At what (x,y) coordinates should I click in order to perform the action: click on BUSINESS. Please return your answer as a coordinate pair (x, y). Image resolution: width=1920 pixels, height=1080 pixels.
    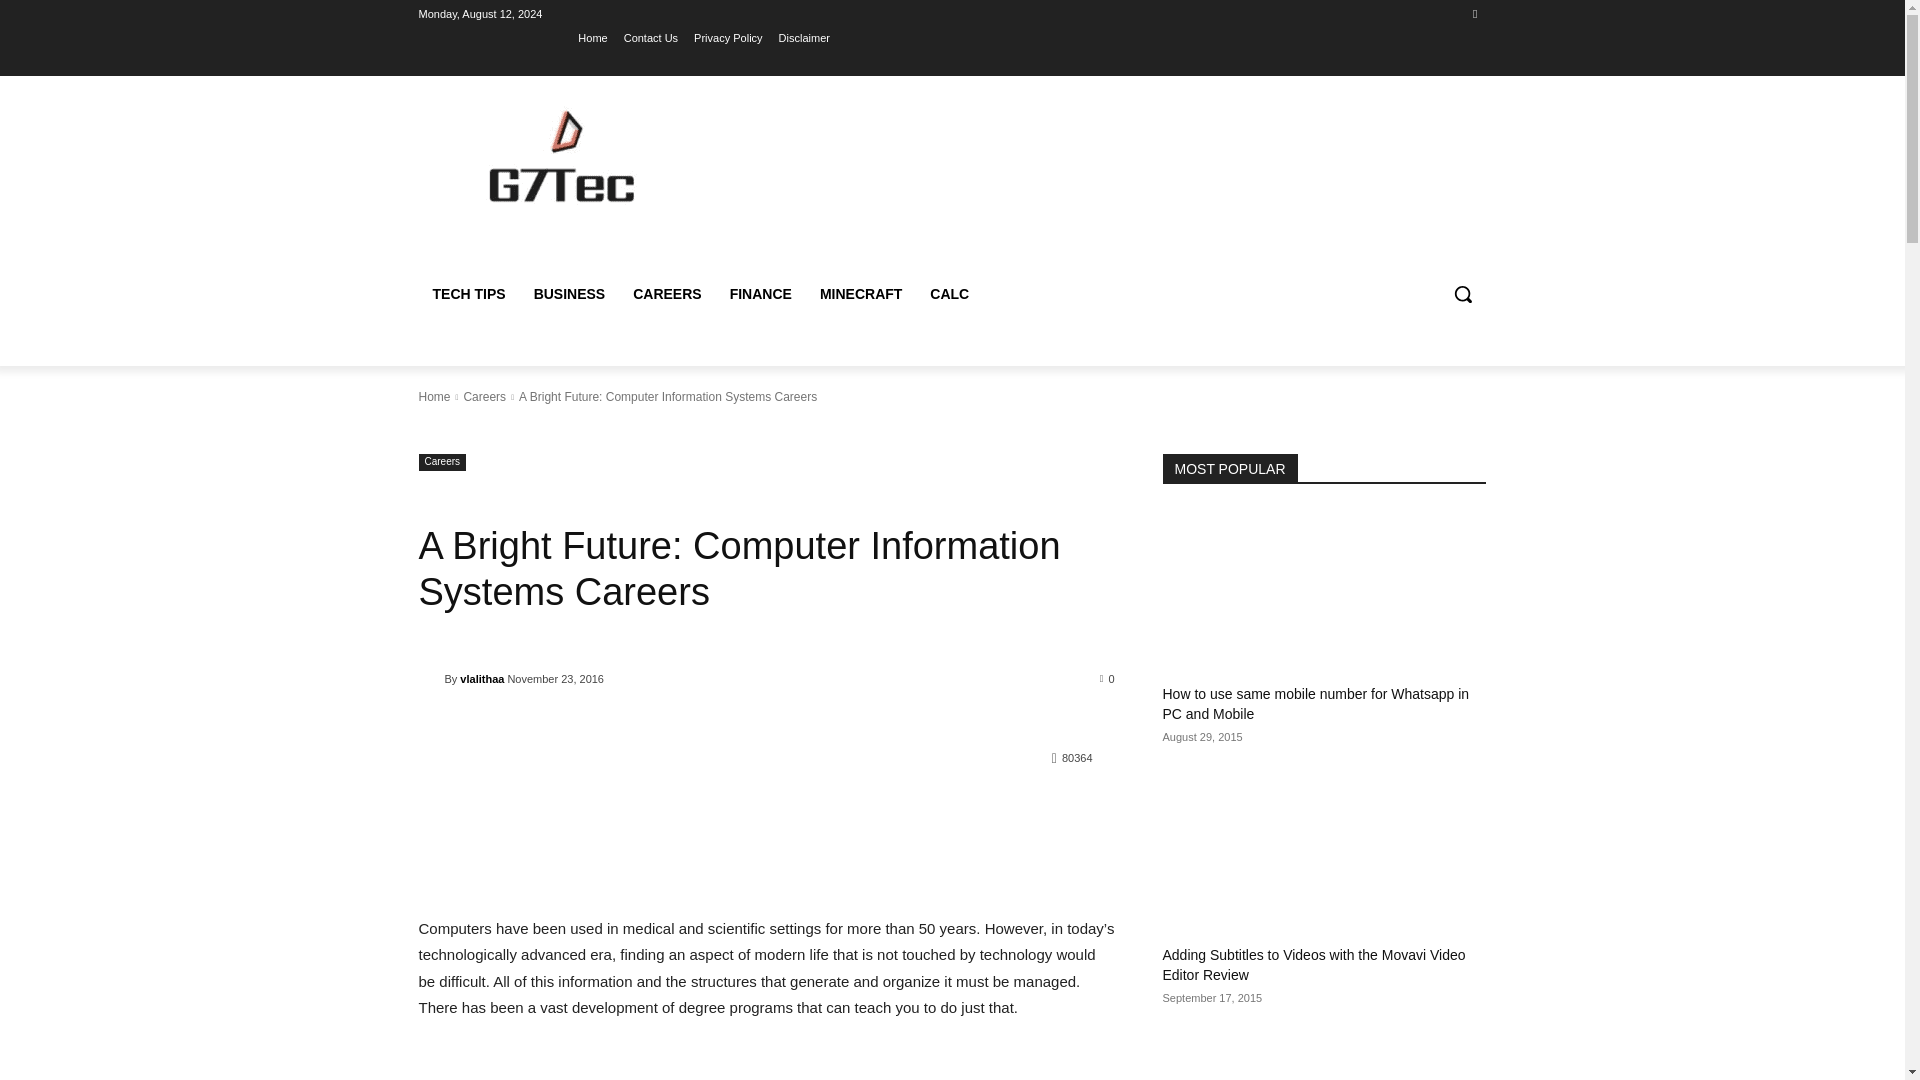
    Looking at the image, I should click on (570, 294).